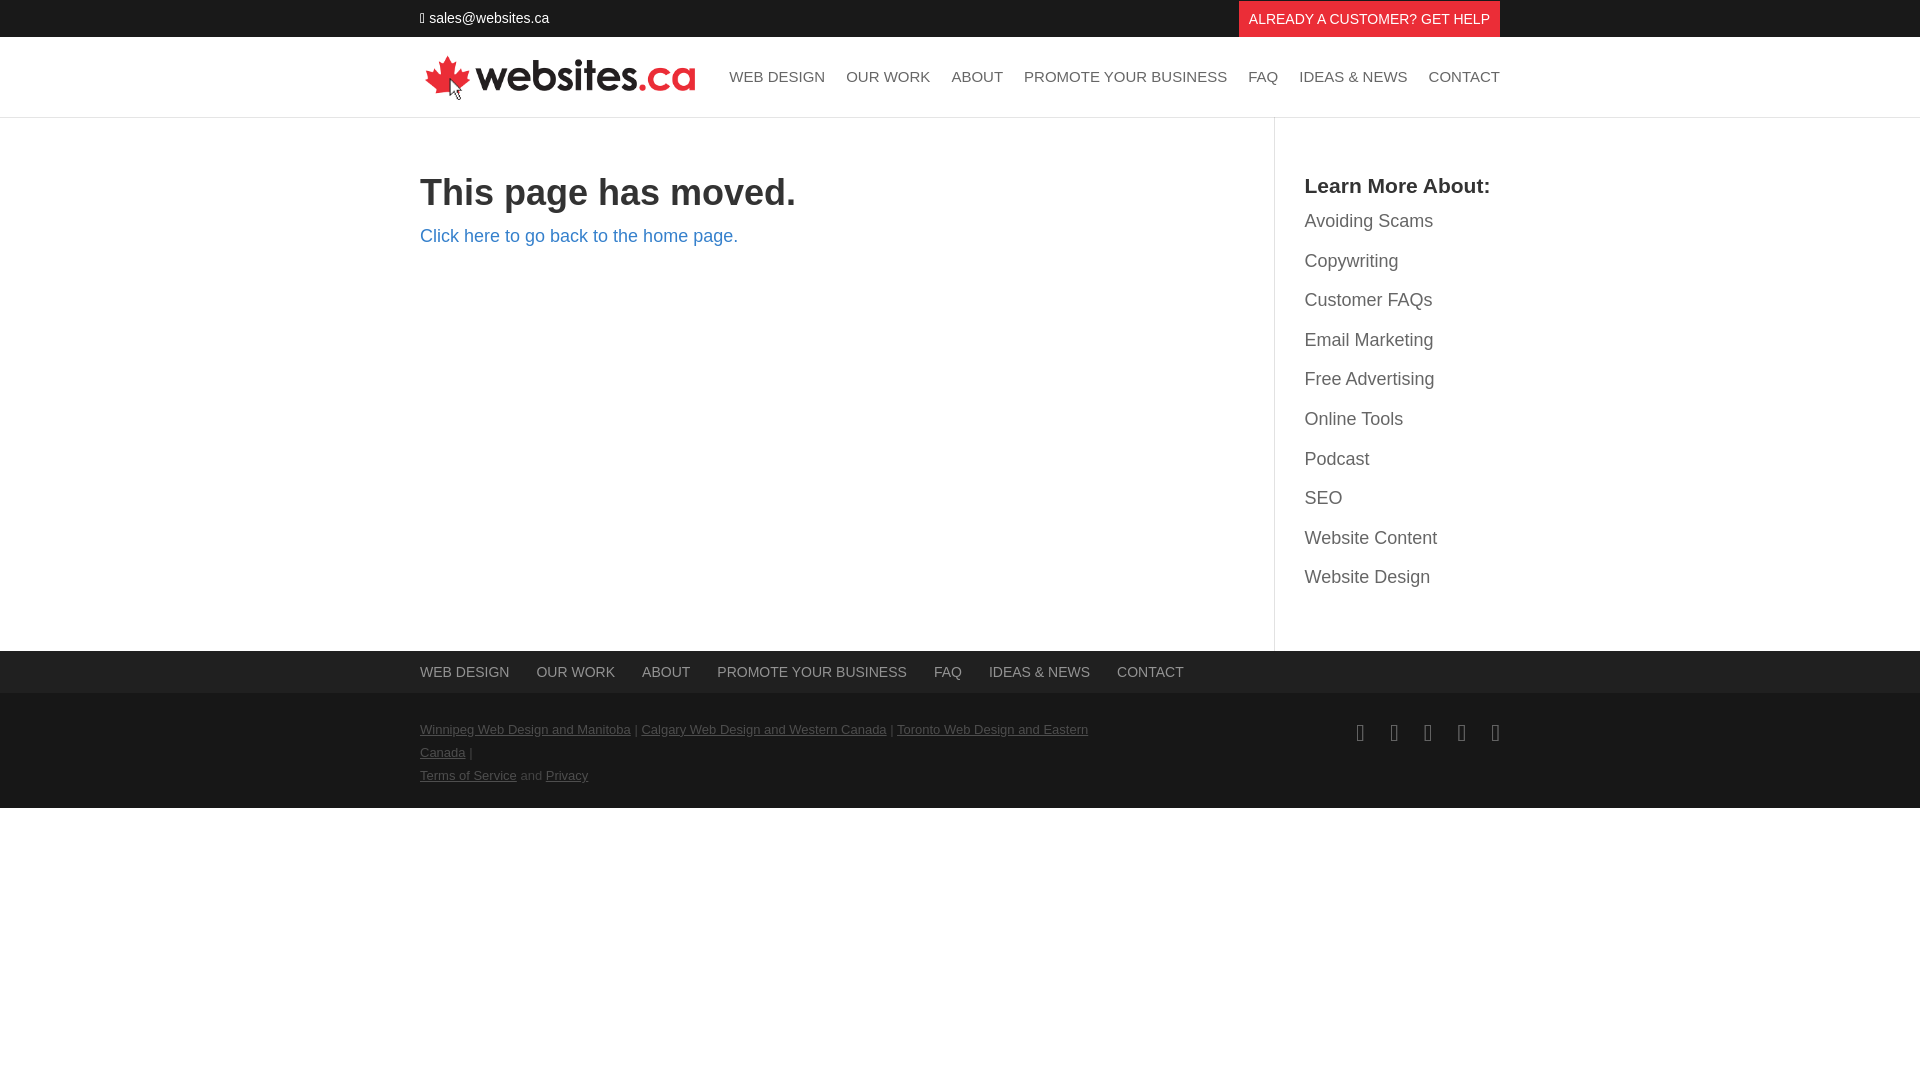 This screenshot has width=1920, height=1080. What do you see at coordinates (1372, 538) in the screenshot?
I see `Website Content` at bounding box center [1372, 538].